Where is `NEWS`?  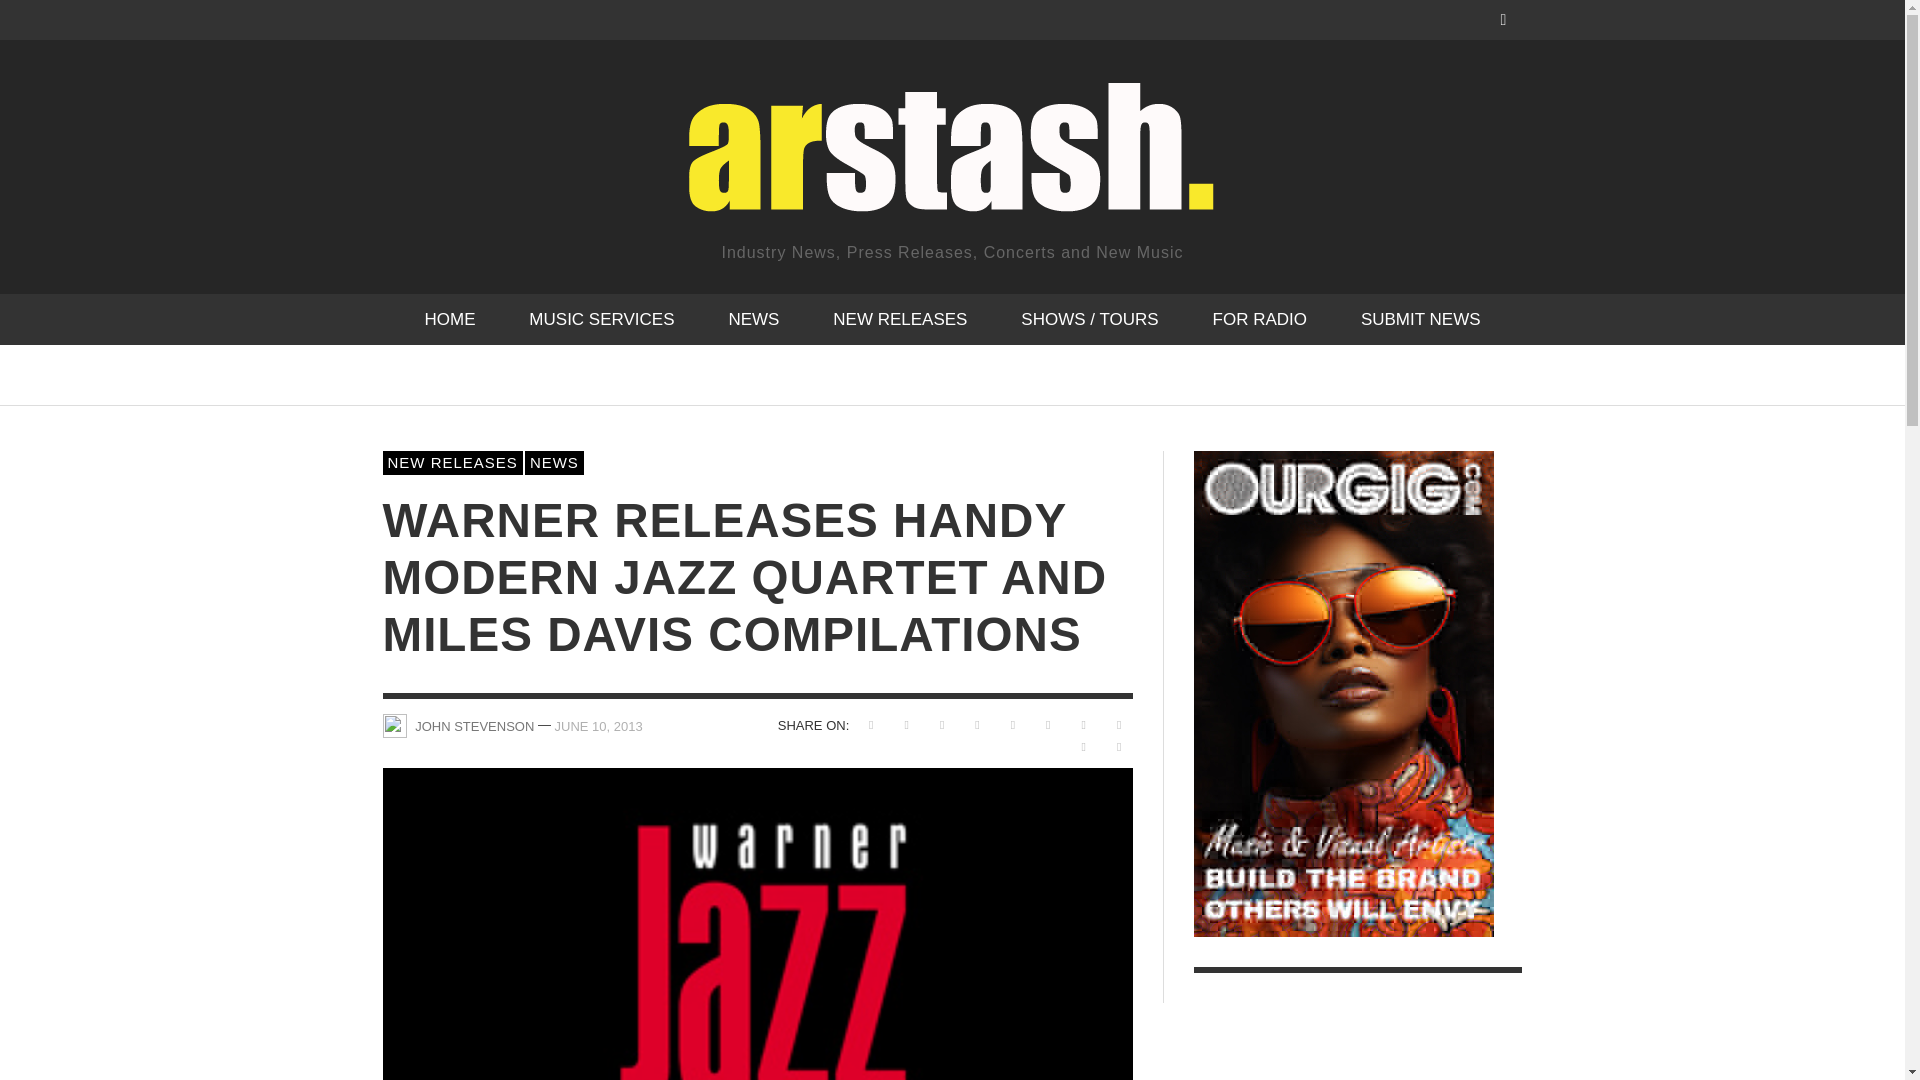 NEWS is located at coordinates (753, 318).